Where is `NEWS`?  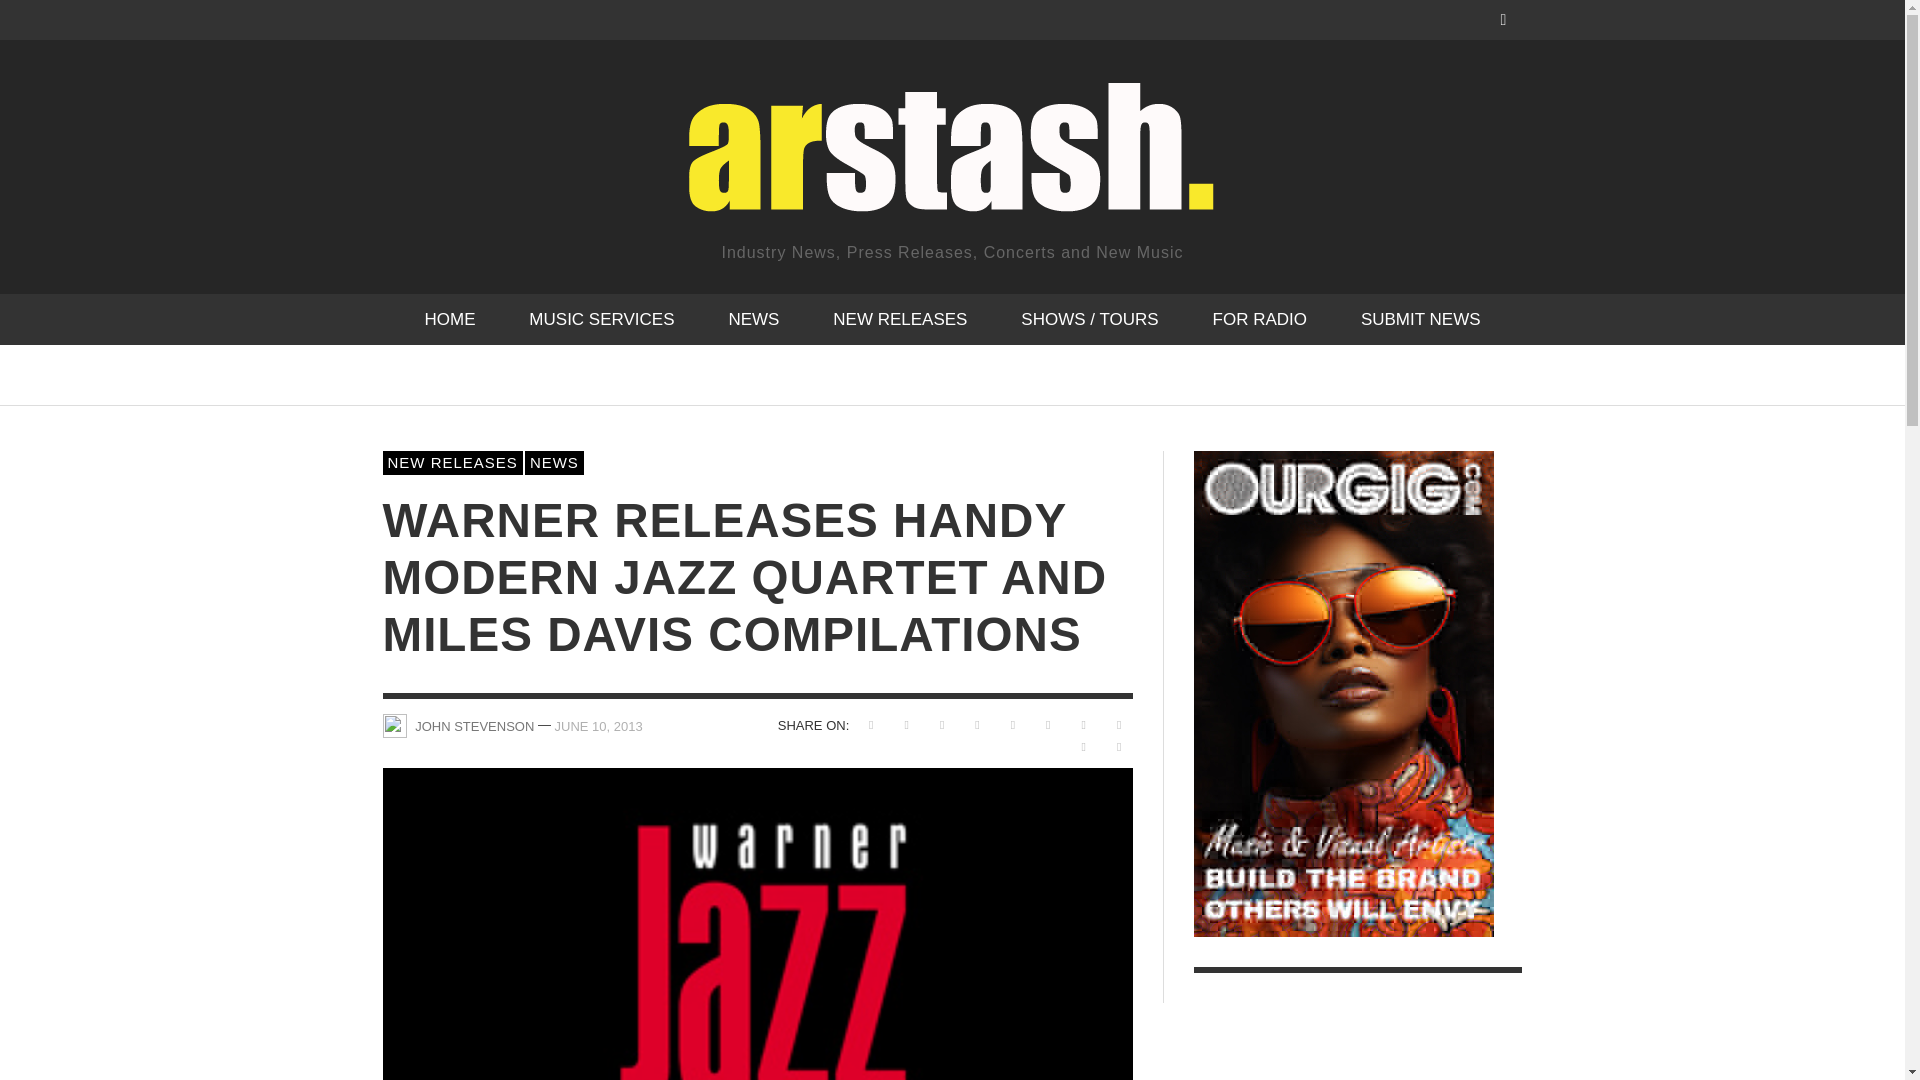 NEWS is located at coordinates (753, 318).